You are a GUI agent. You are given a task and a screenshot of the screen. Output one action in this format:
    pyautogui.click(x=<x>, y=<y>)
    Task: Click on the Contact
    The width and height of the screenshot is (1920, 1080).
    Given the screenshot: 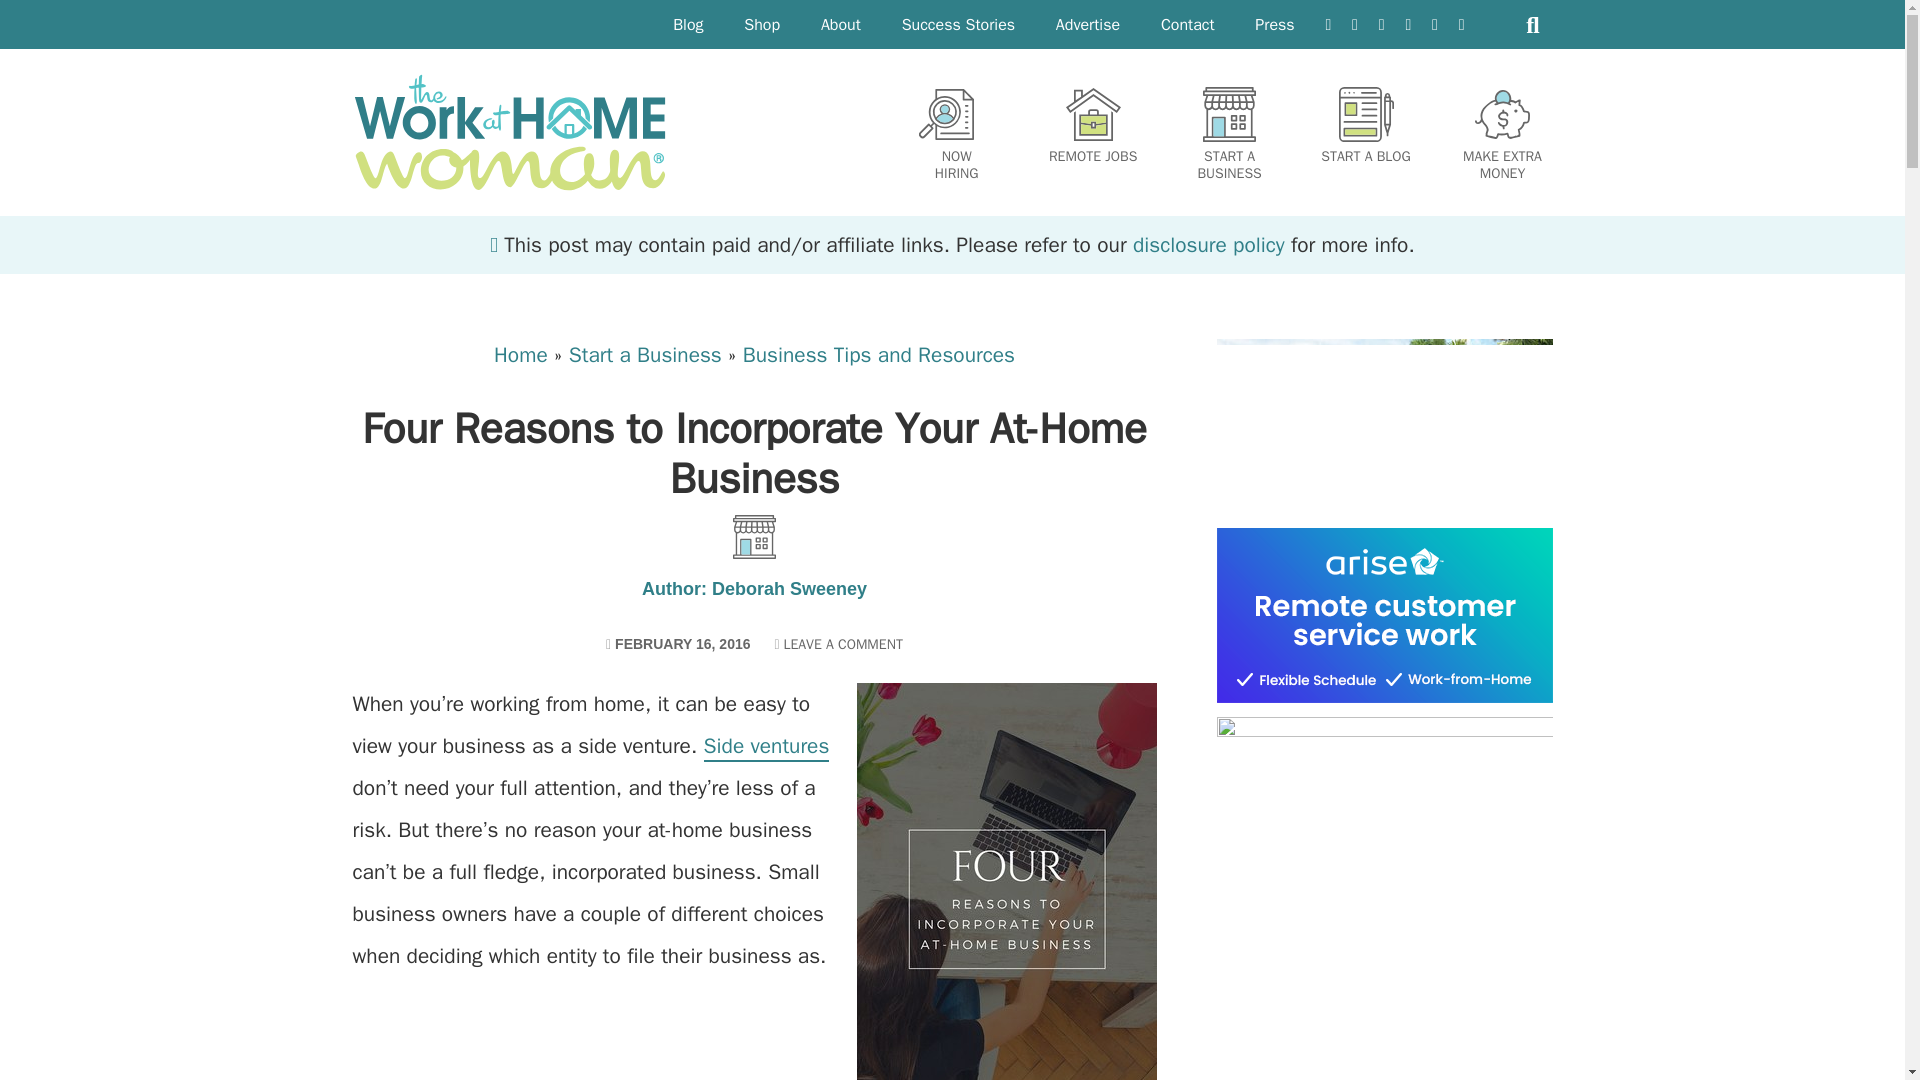 What is the action you would take?
    pyautogui.click(x=1274, y=24)
    